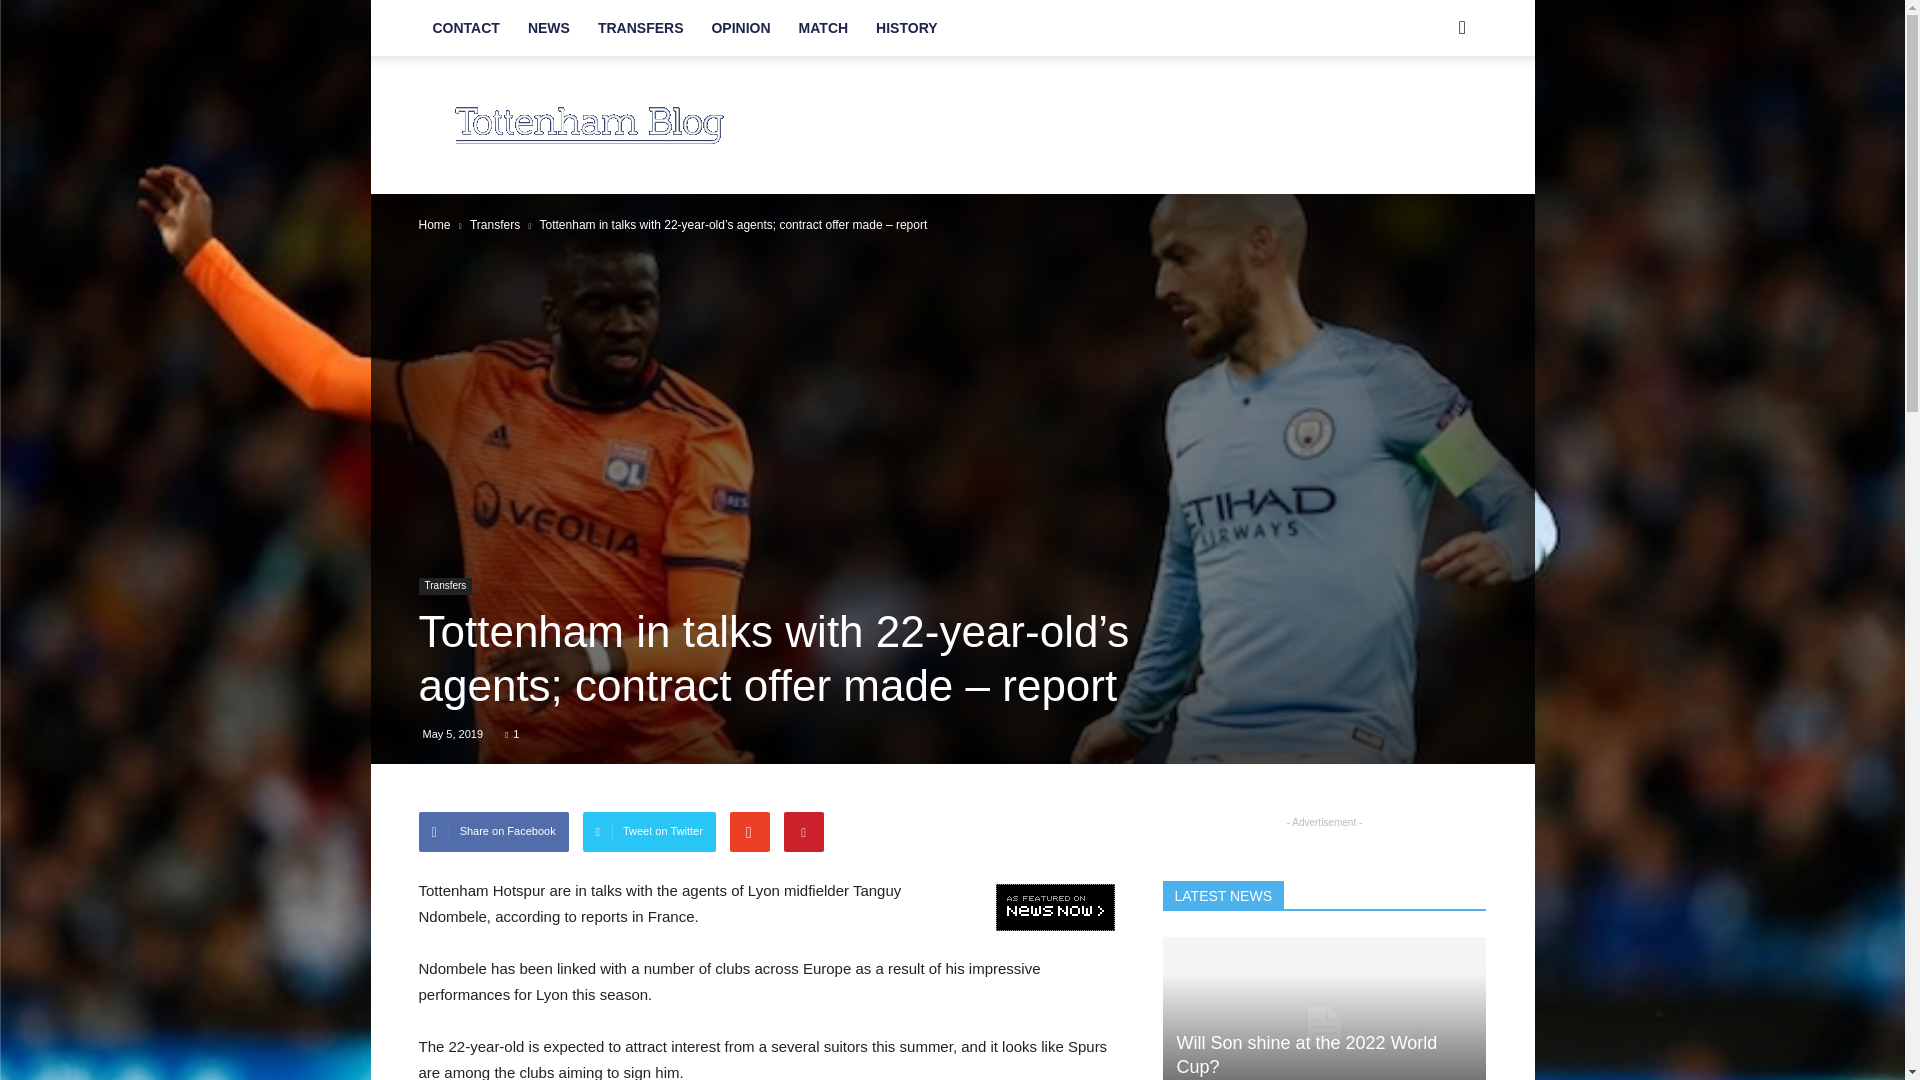 This screenshot has height=1080, width=1920. Describe the element at coordinates (465, 28) in the screenshot. I see `CONTACT` at that location.